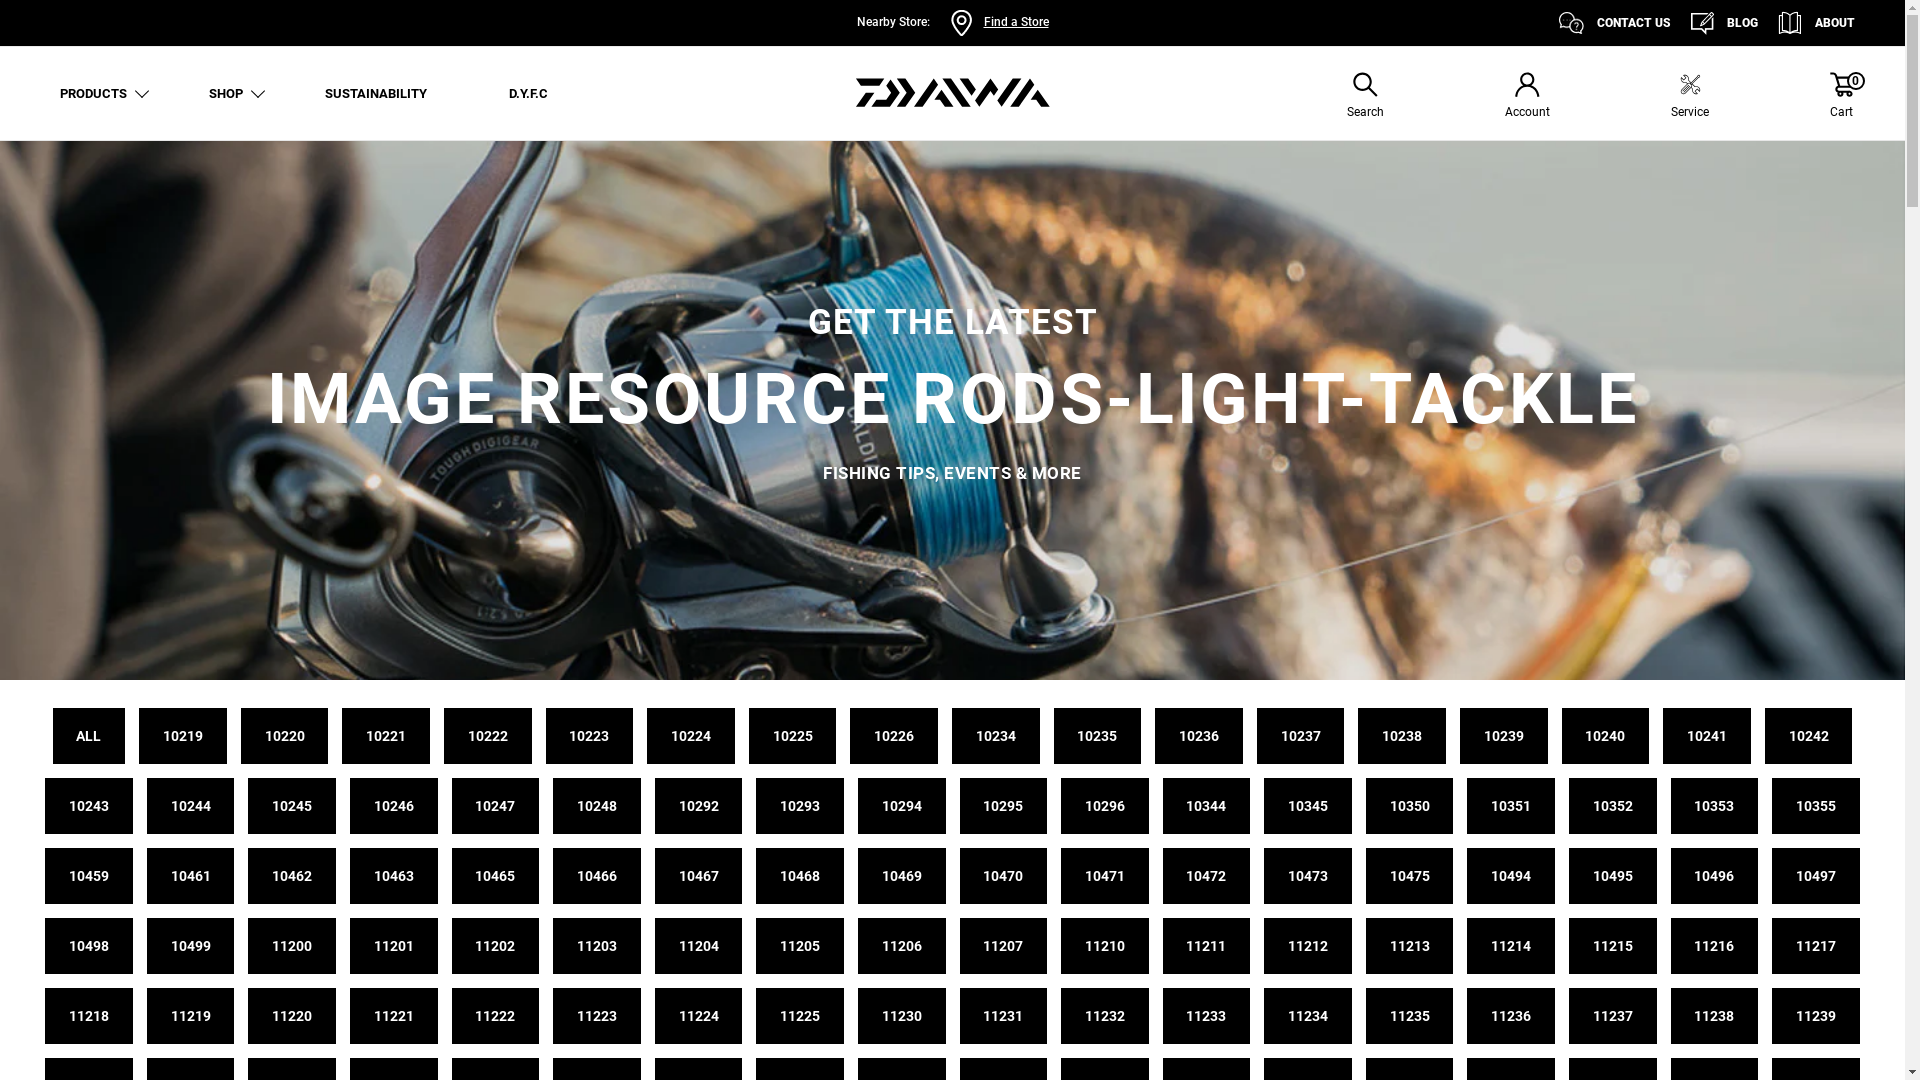 The image size is (1920, 1080). What do you see at coordinates (394, 806) in the screenshot?
I see `10246` at bounding box center [394, 806].